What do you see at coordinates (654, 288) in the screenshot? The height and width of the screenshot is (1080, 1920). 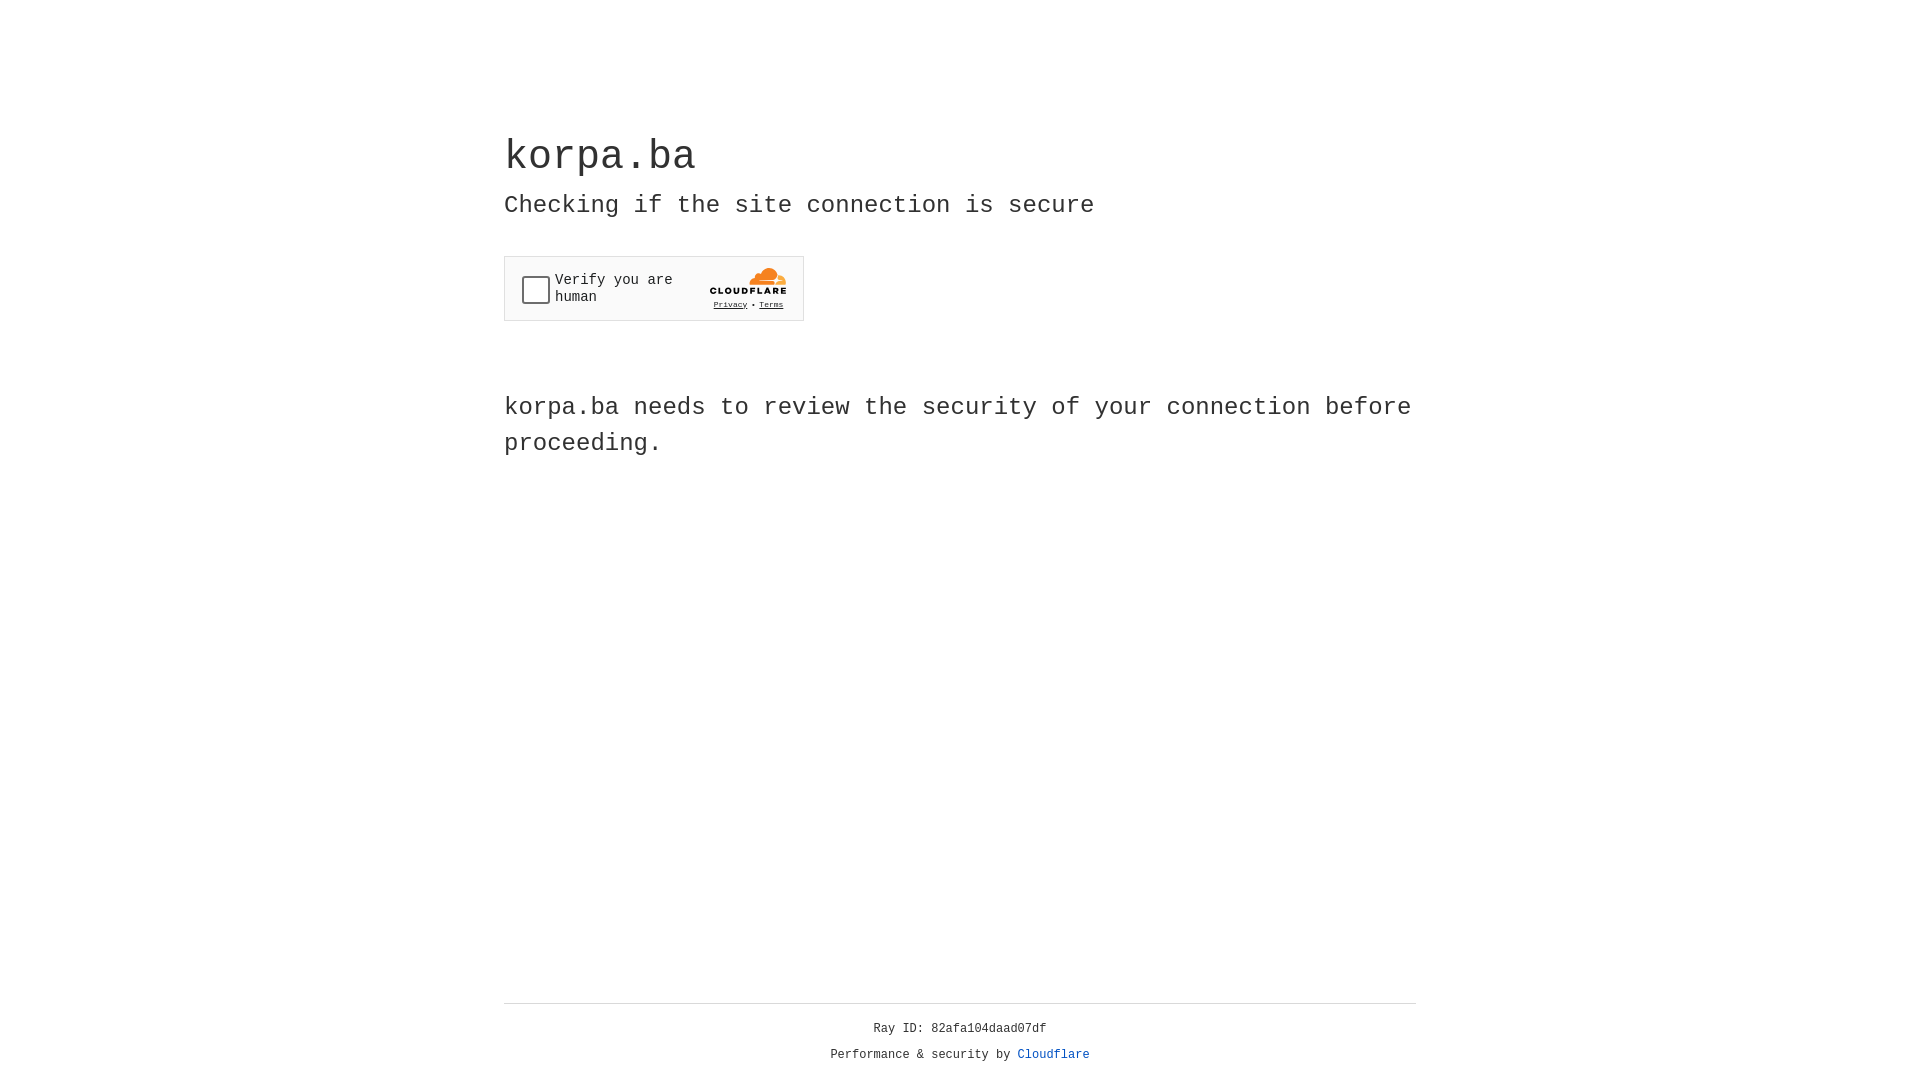 I see `Widget containing a Cloudflare security challenge` at bounding box center [654, 288].